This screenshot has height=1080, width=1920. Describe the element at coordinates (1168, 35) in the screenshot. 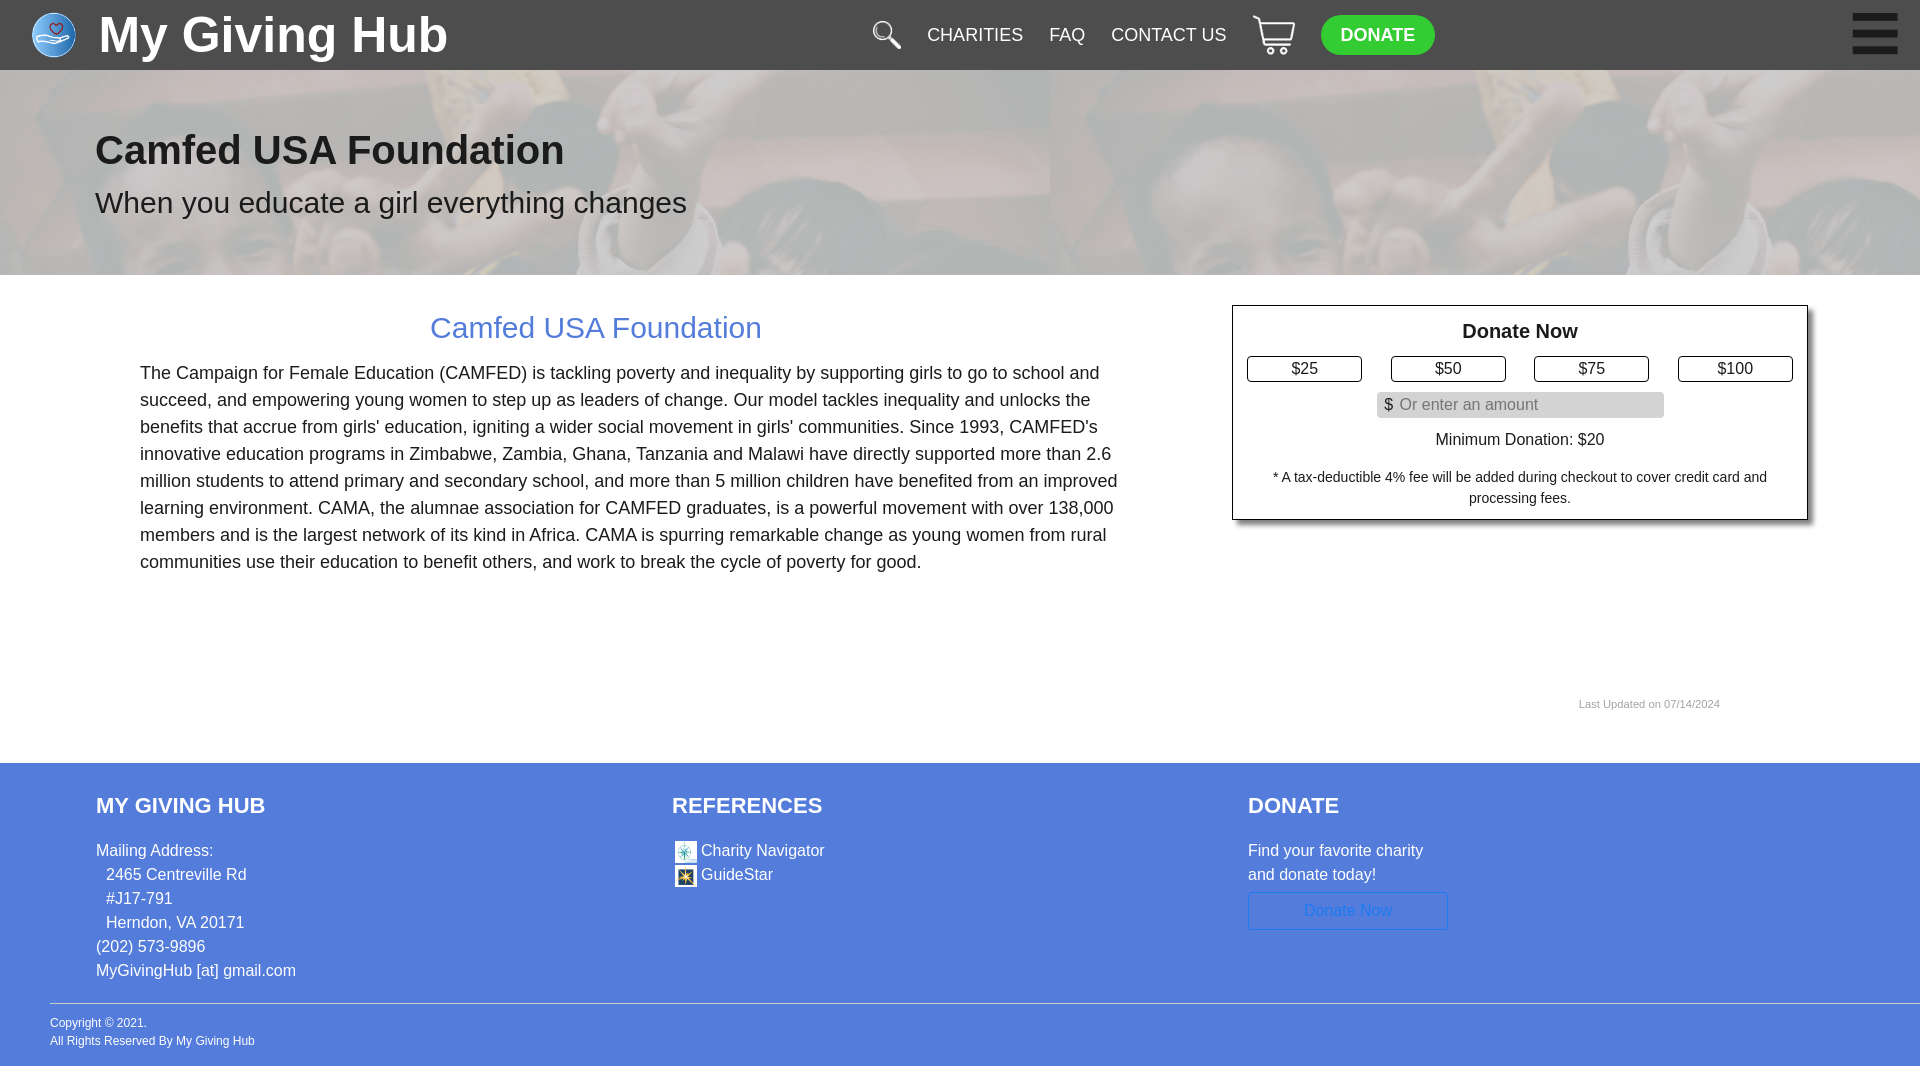

I see `CONTACT US` at that location.